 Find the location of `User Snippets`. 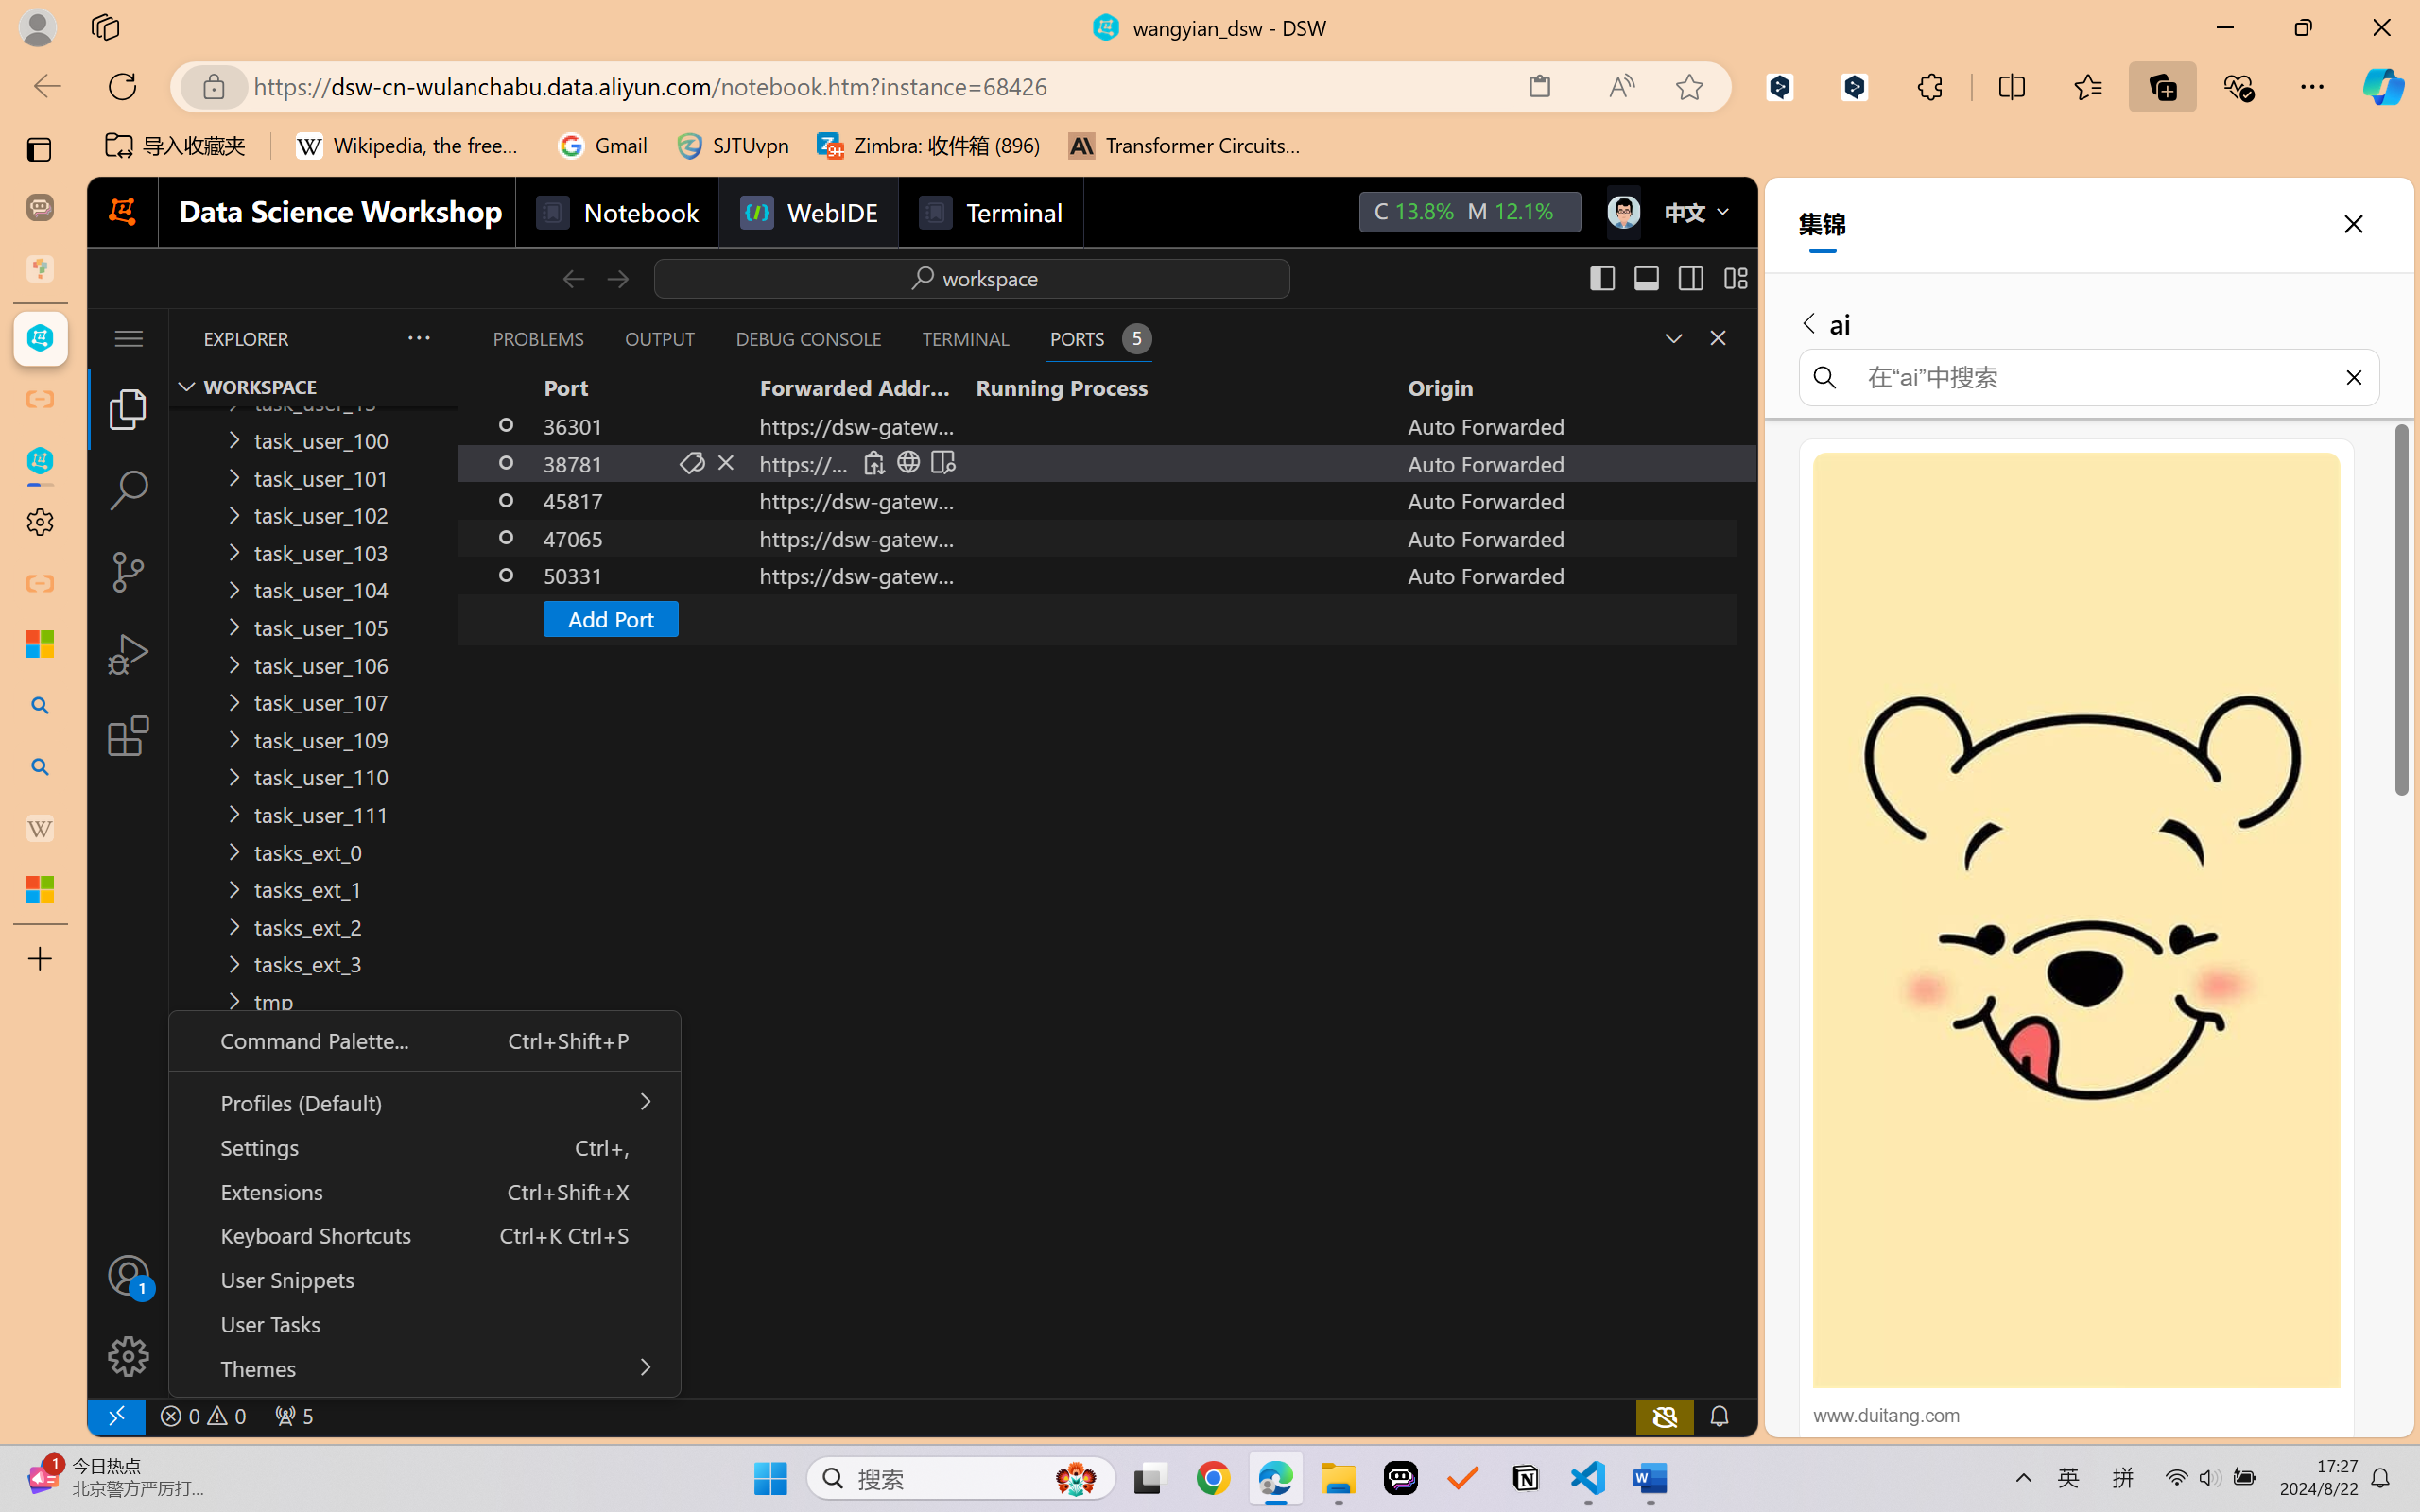

User Snippets is located at coordinates (423, 1279).